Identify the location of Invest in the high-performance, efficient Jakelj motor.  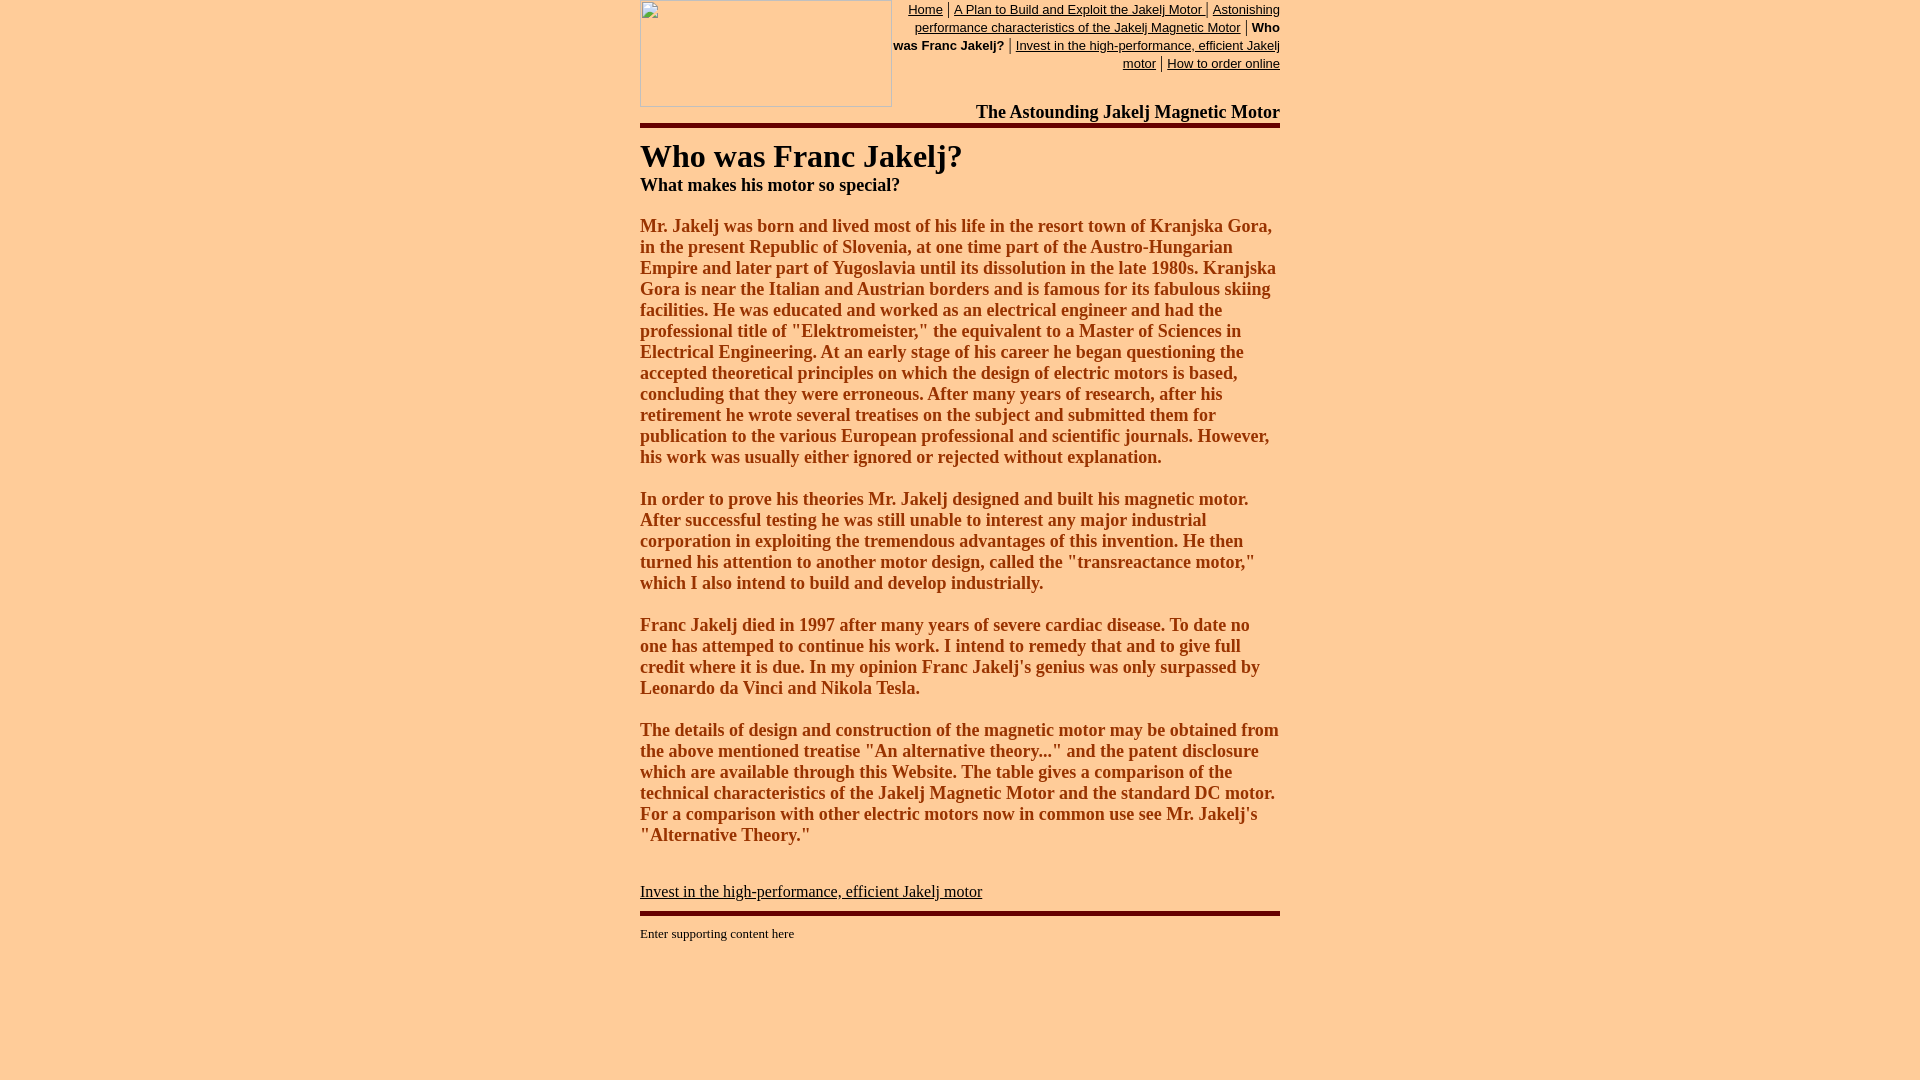
(1148, 54).